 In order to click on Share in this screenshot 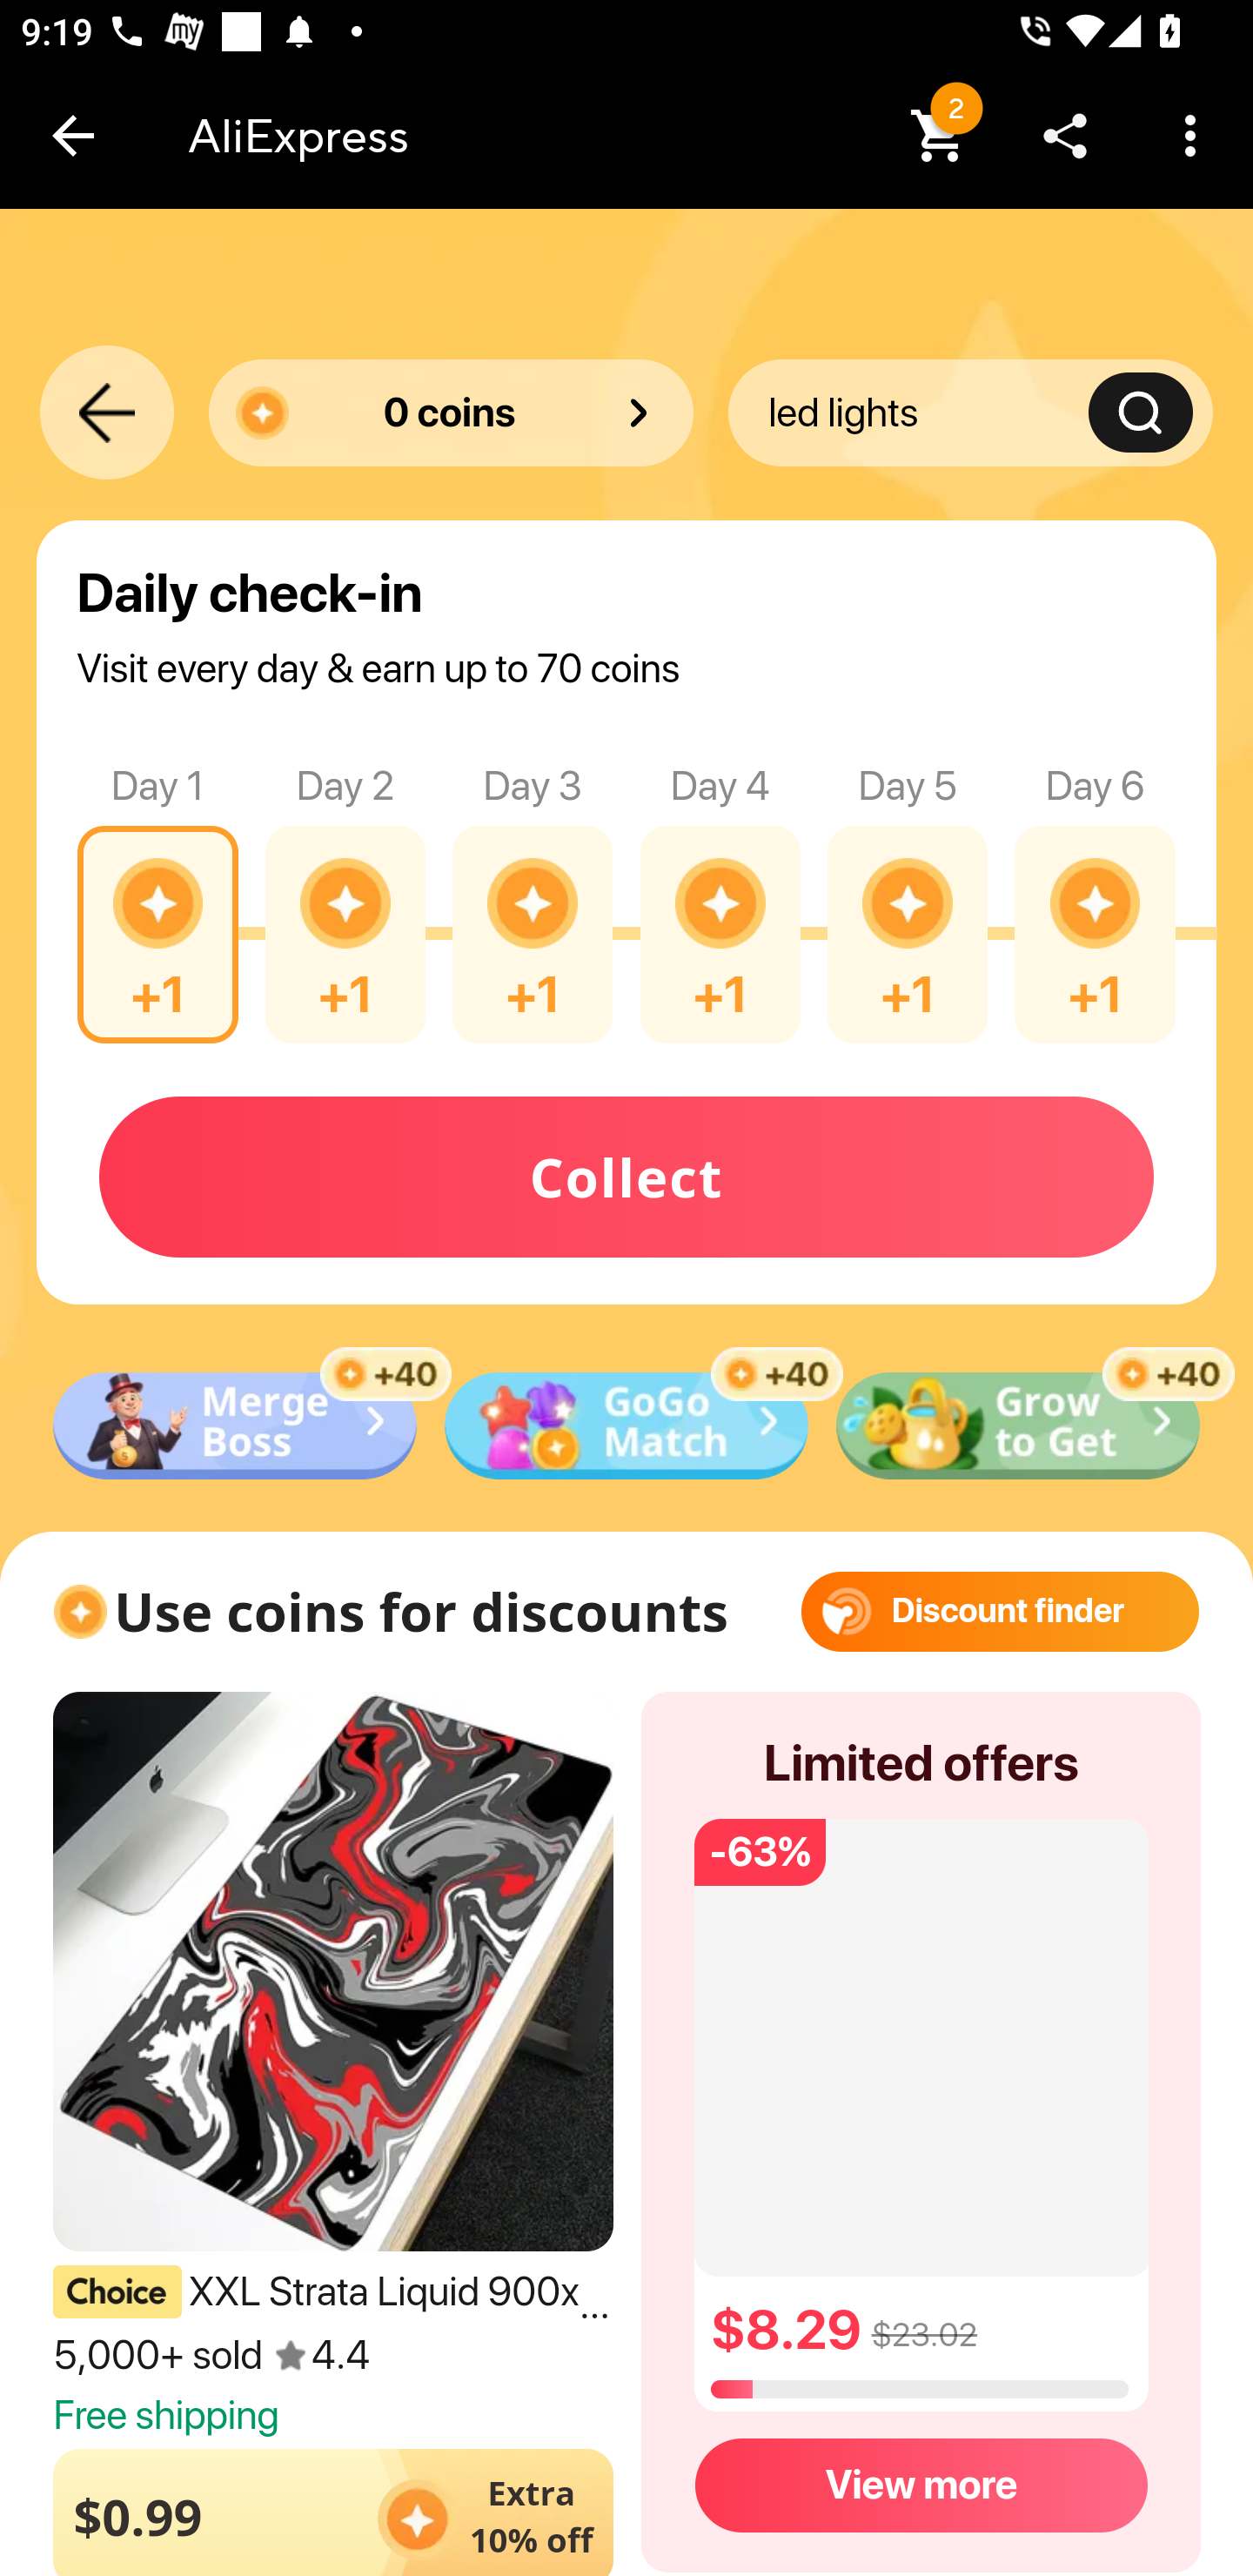, I will do `click(1065, 134)`.